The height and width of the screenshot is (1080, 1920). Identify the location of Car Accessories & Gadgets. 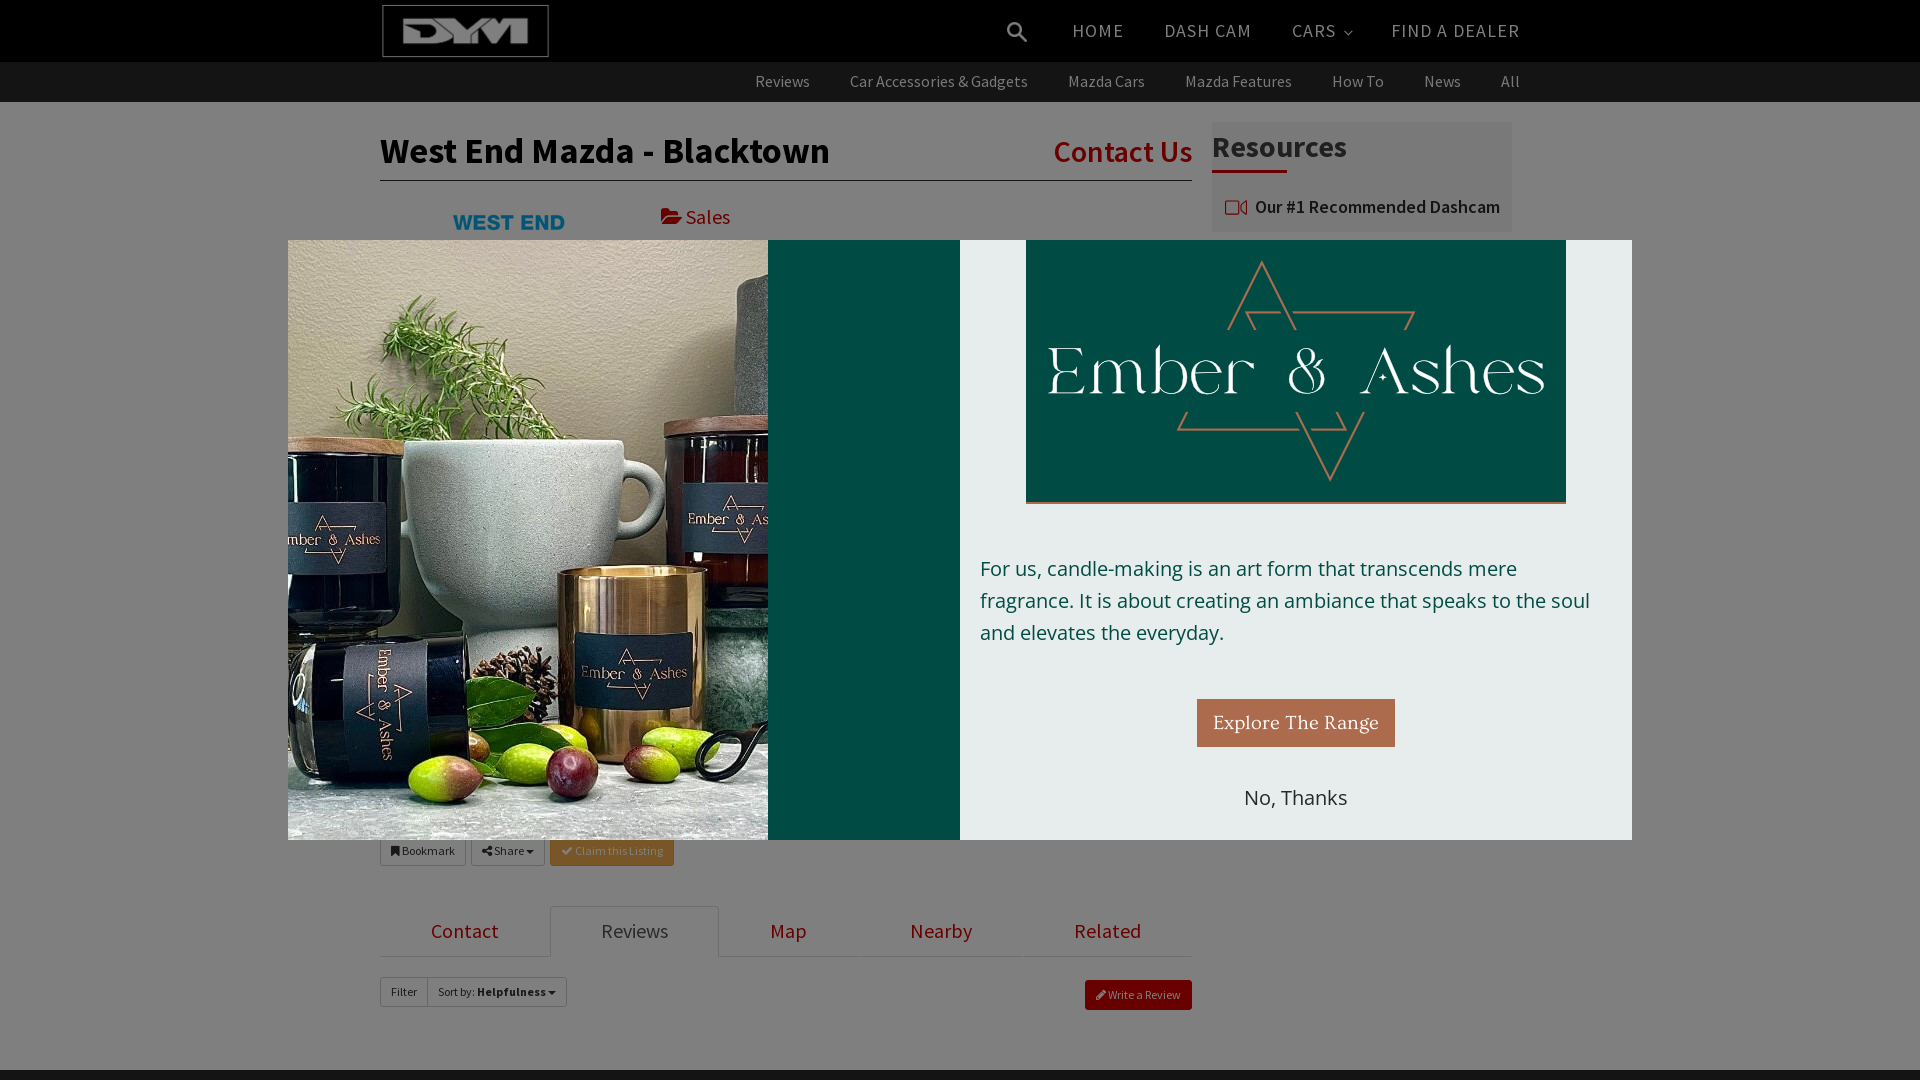
(939, 82).